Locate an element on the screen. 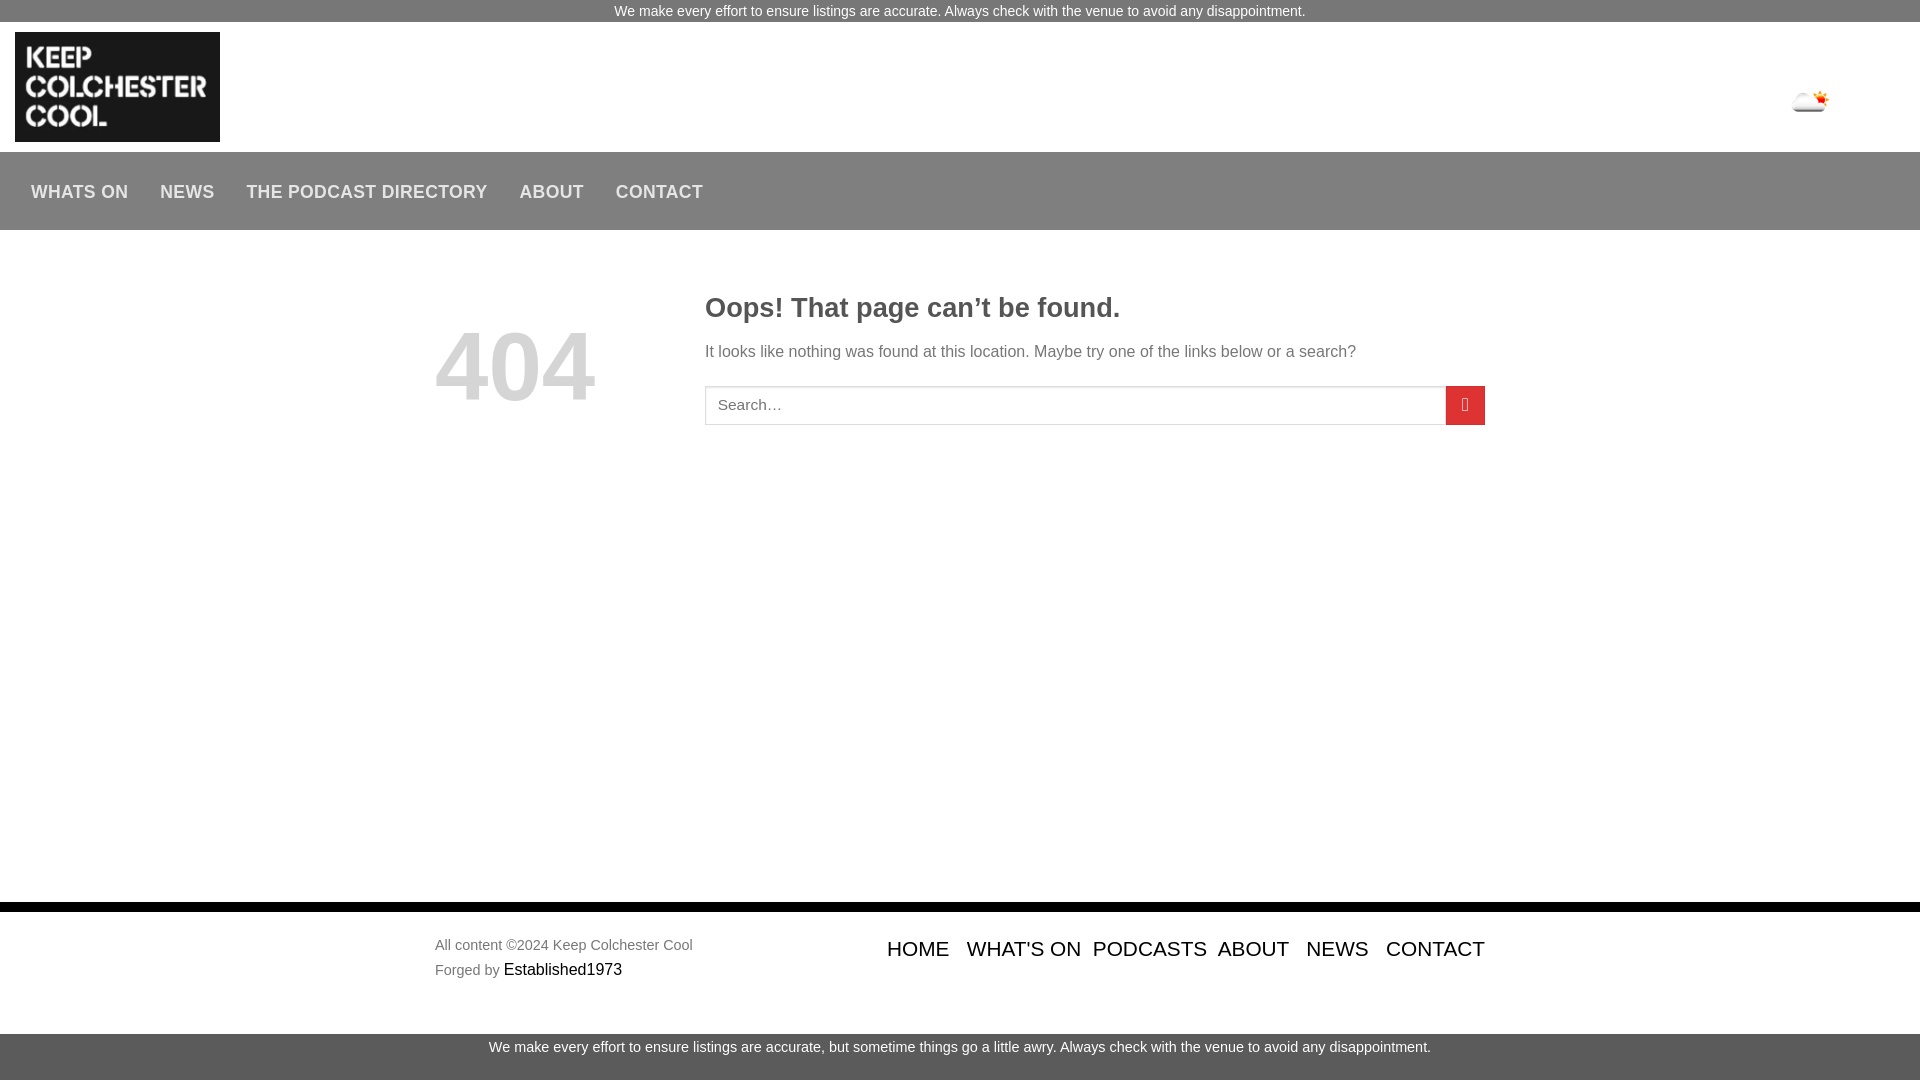 The image size is (1920, 1080). PODCASTS is located at coordinates (1150, 948).